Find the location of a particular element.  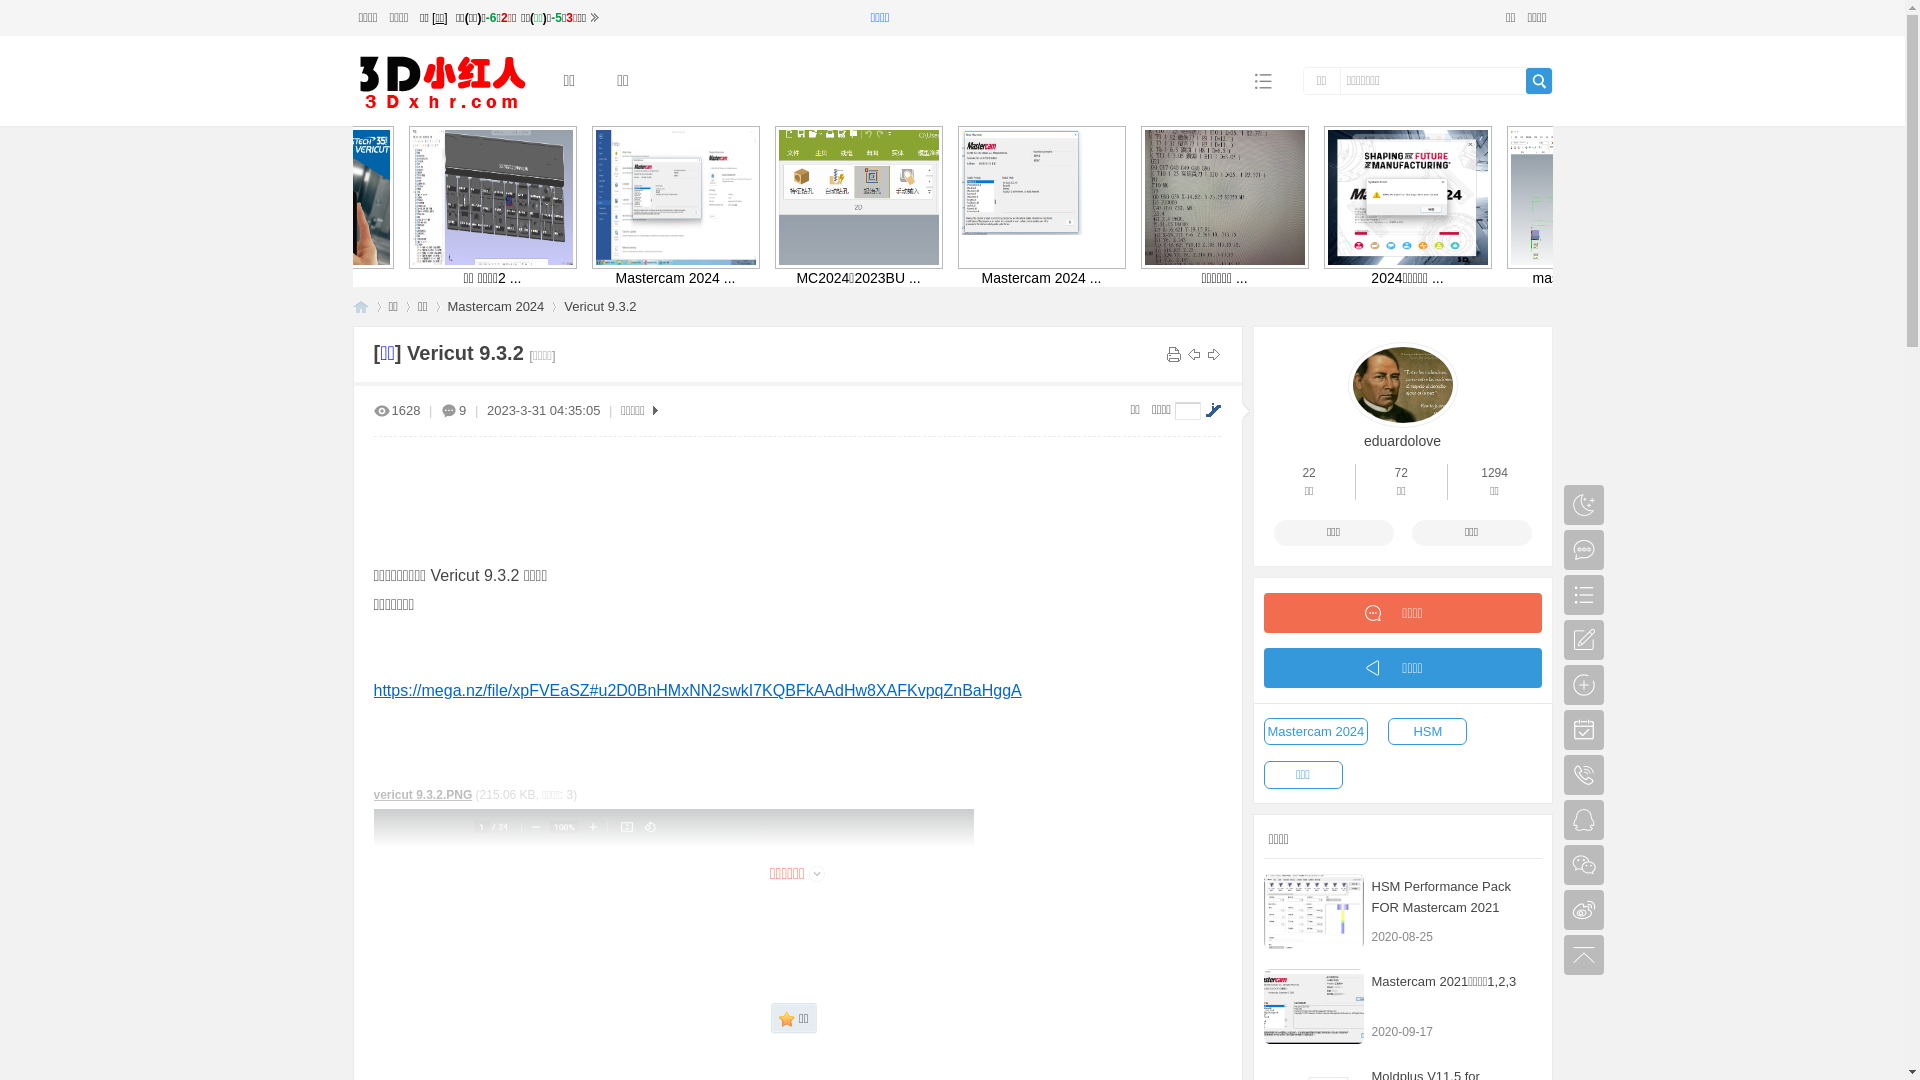

72 is located at coordinates (1400, 473).